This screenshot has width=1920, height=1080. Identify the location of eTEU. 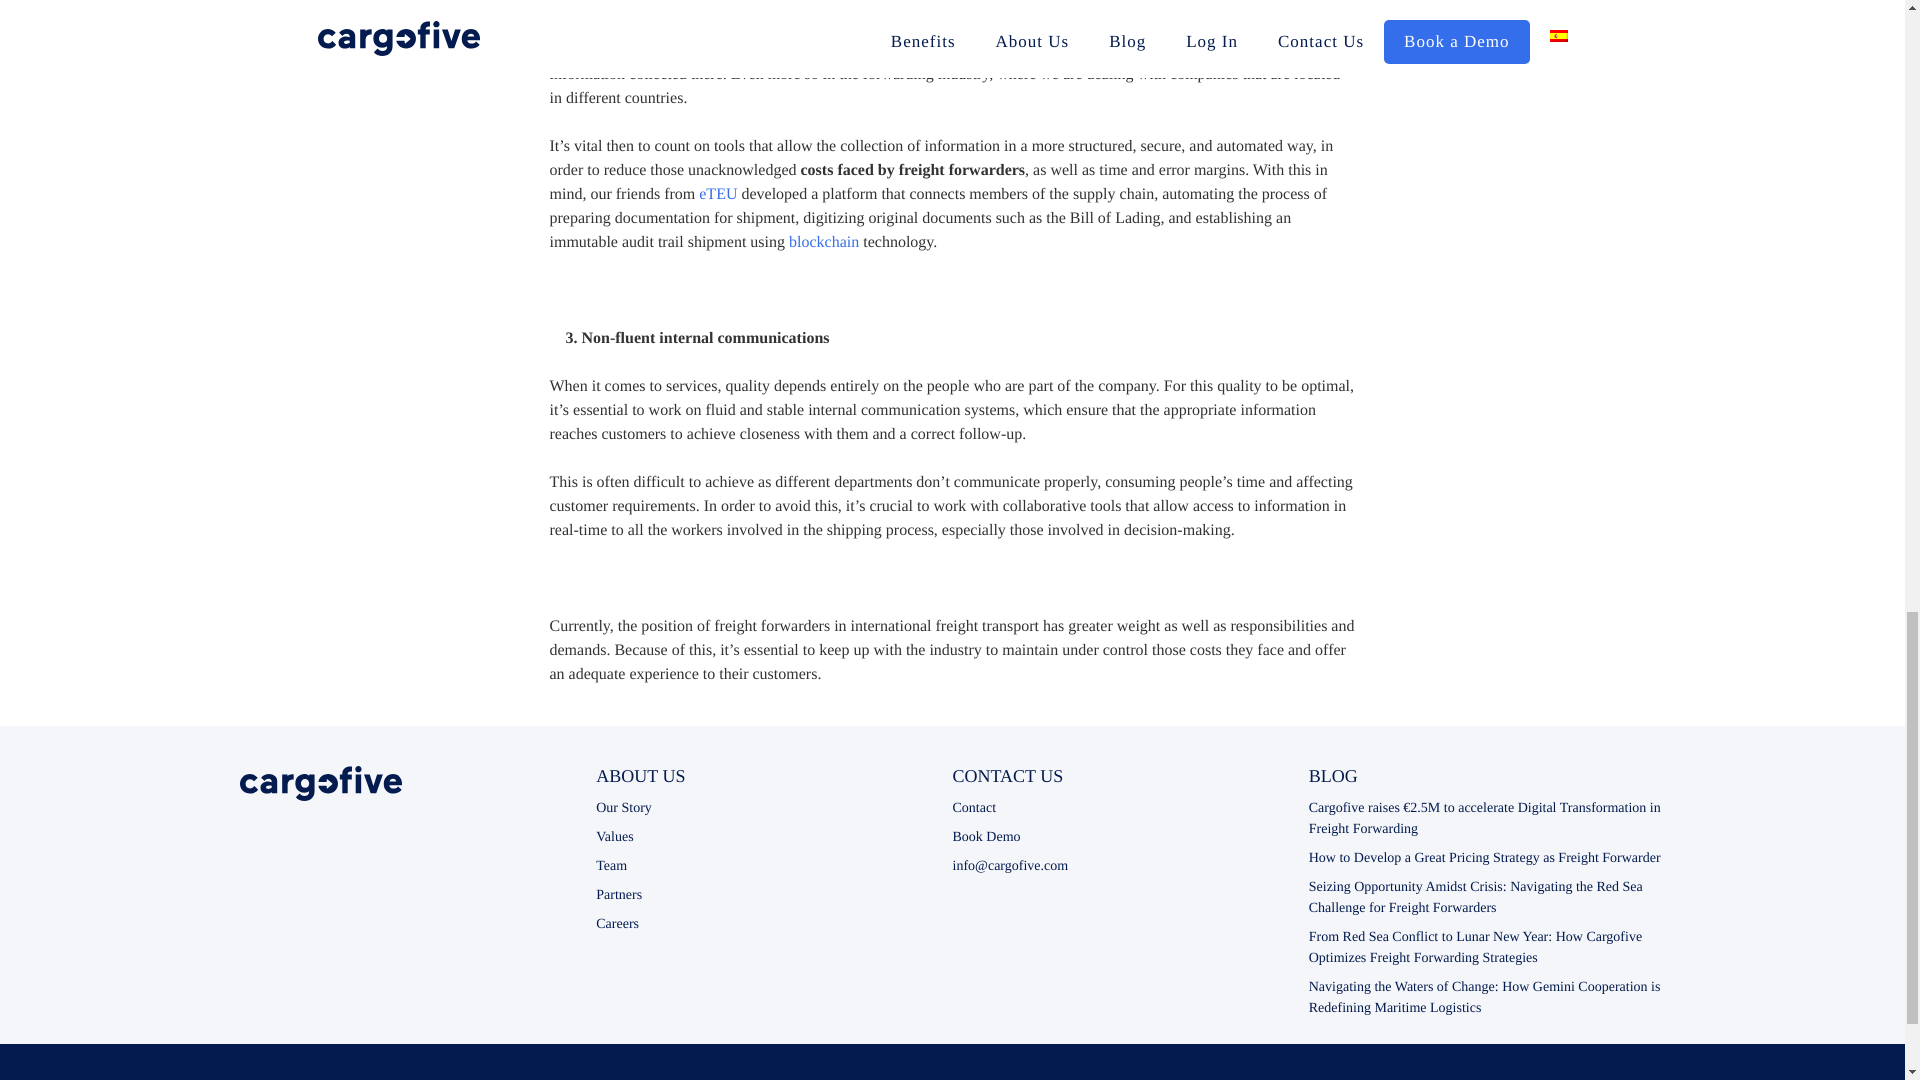
(718, 194).